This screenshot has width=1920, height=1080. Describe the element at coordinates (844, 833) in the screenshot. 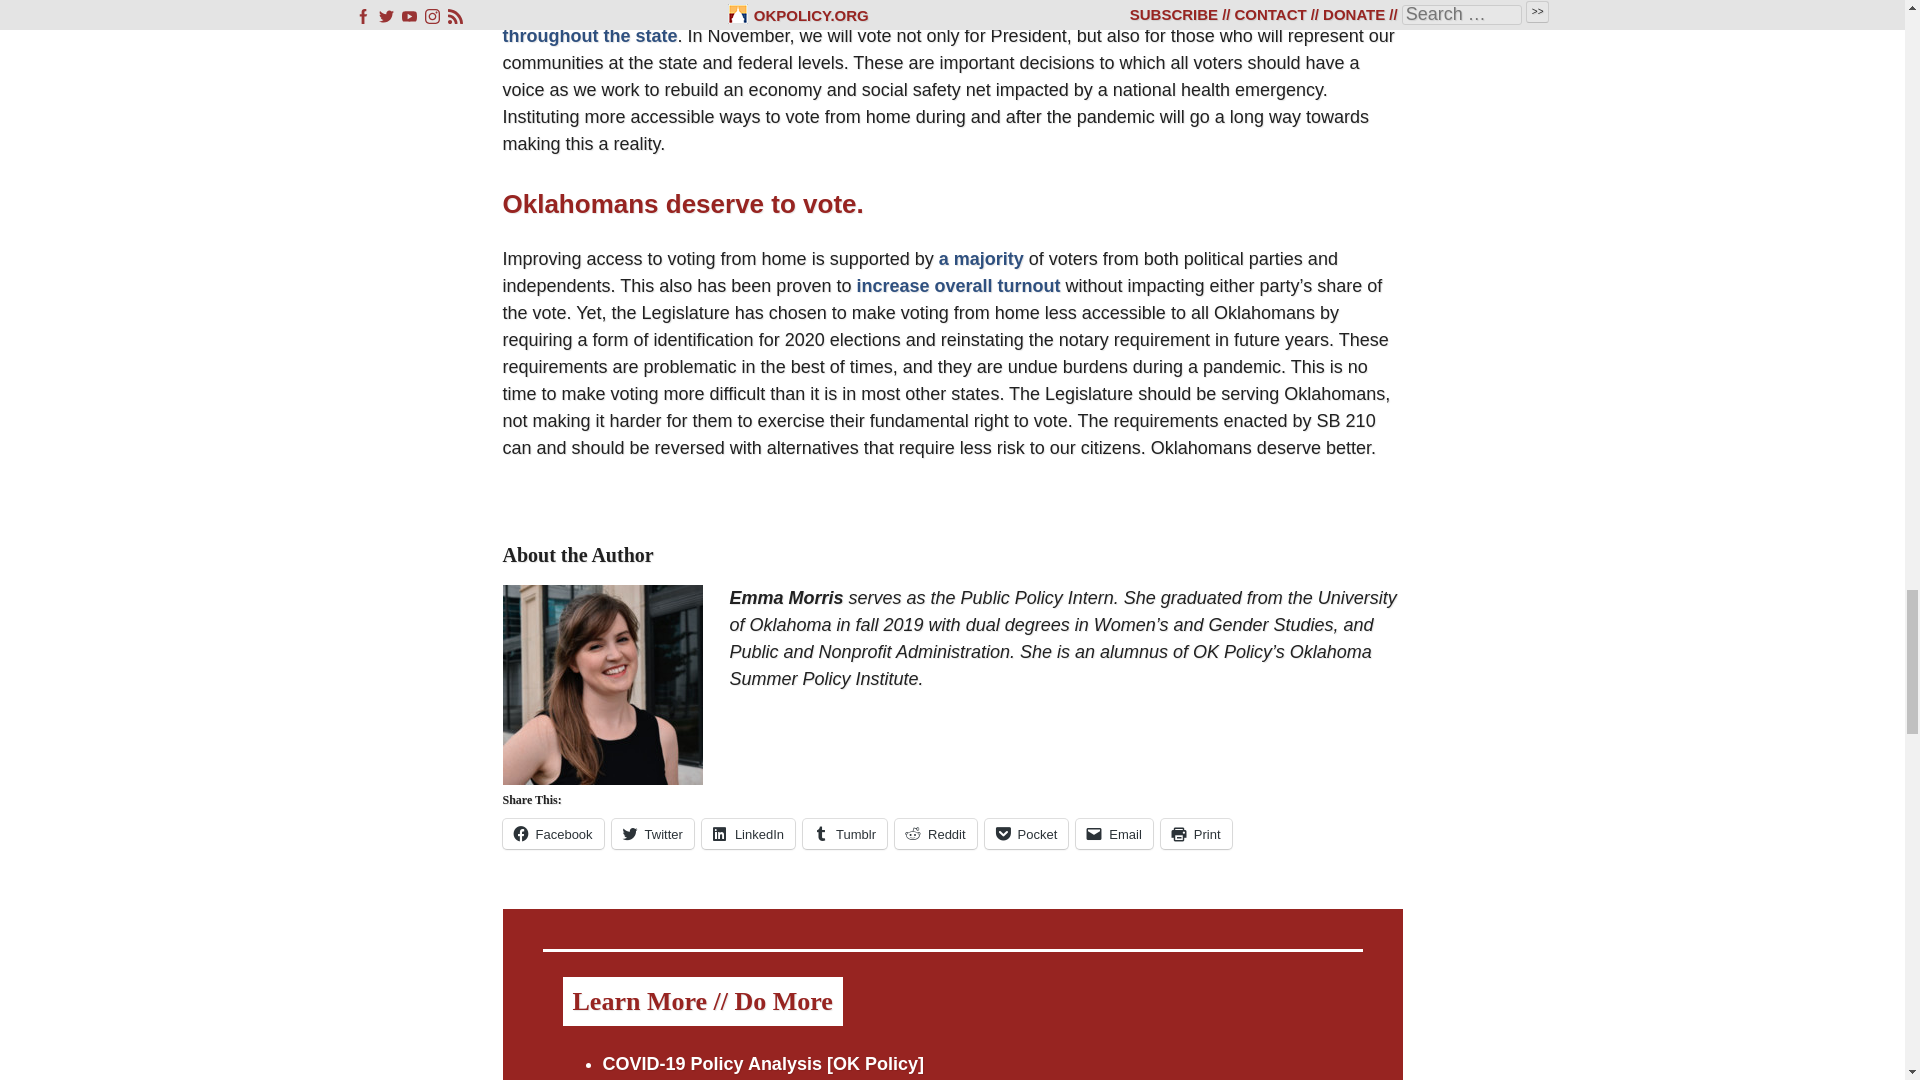

I see `Click to share on Tumblr` at that location.